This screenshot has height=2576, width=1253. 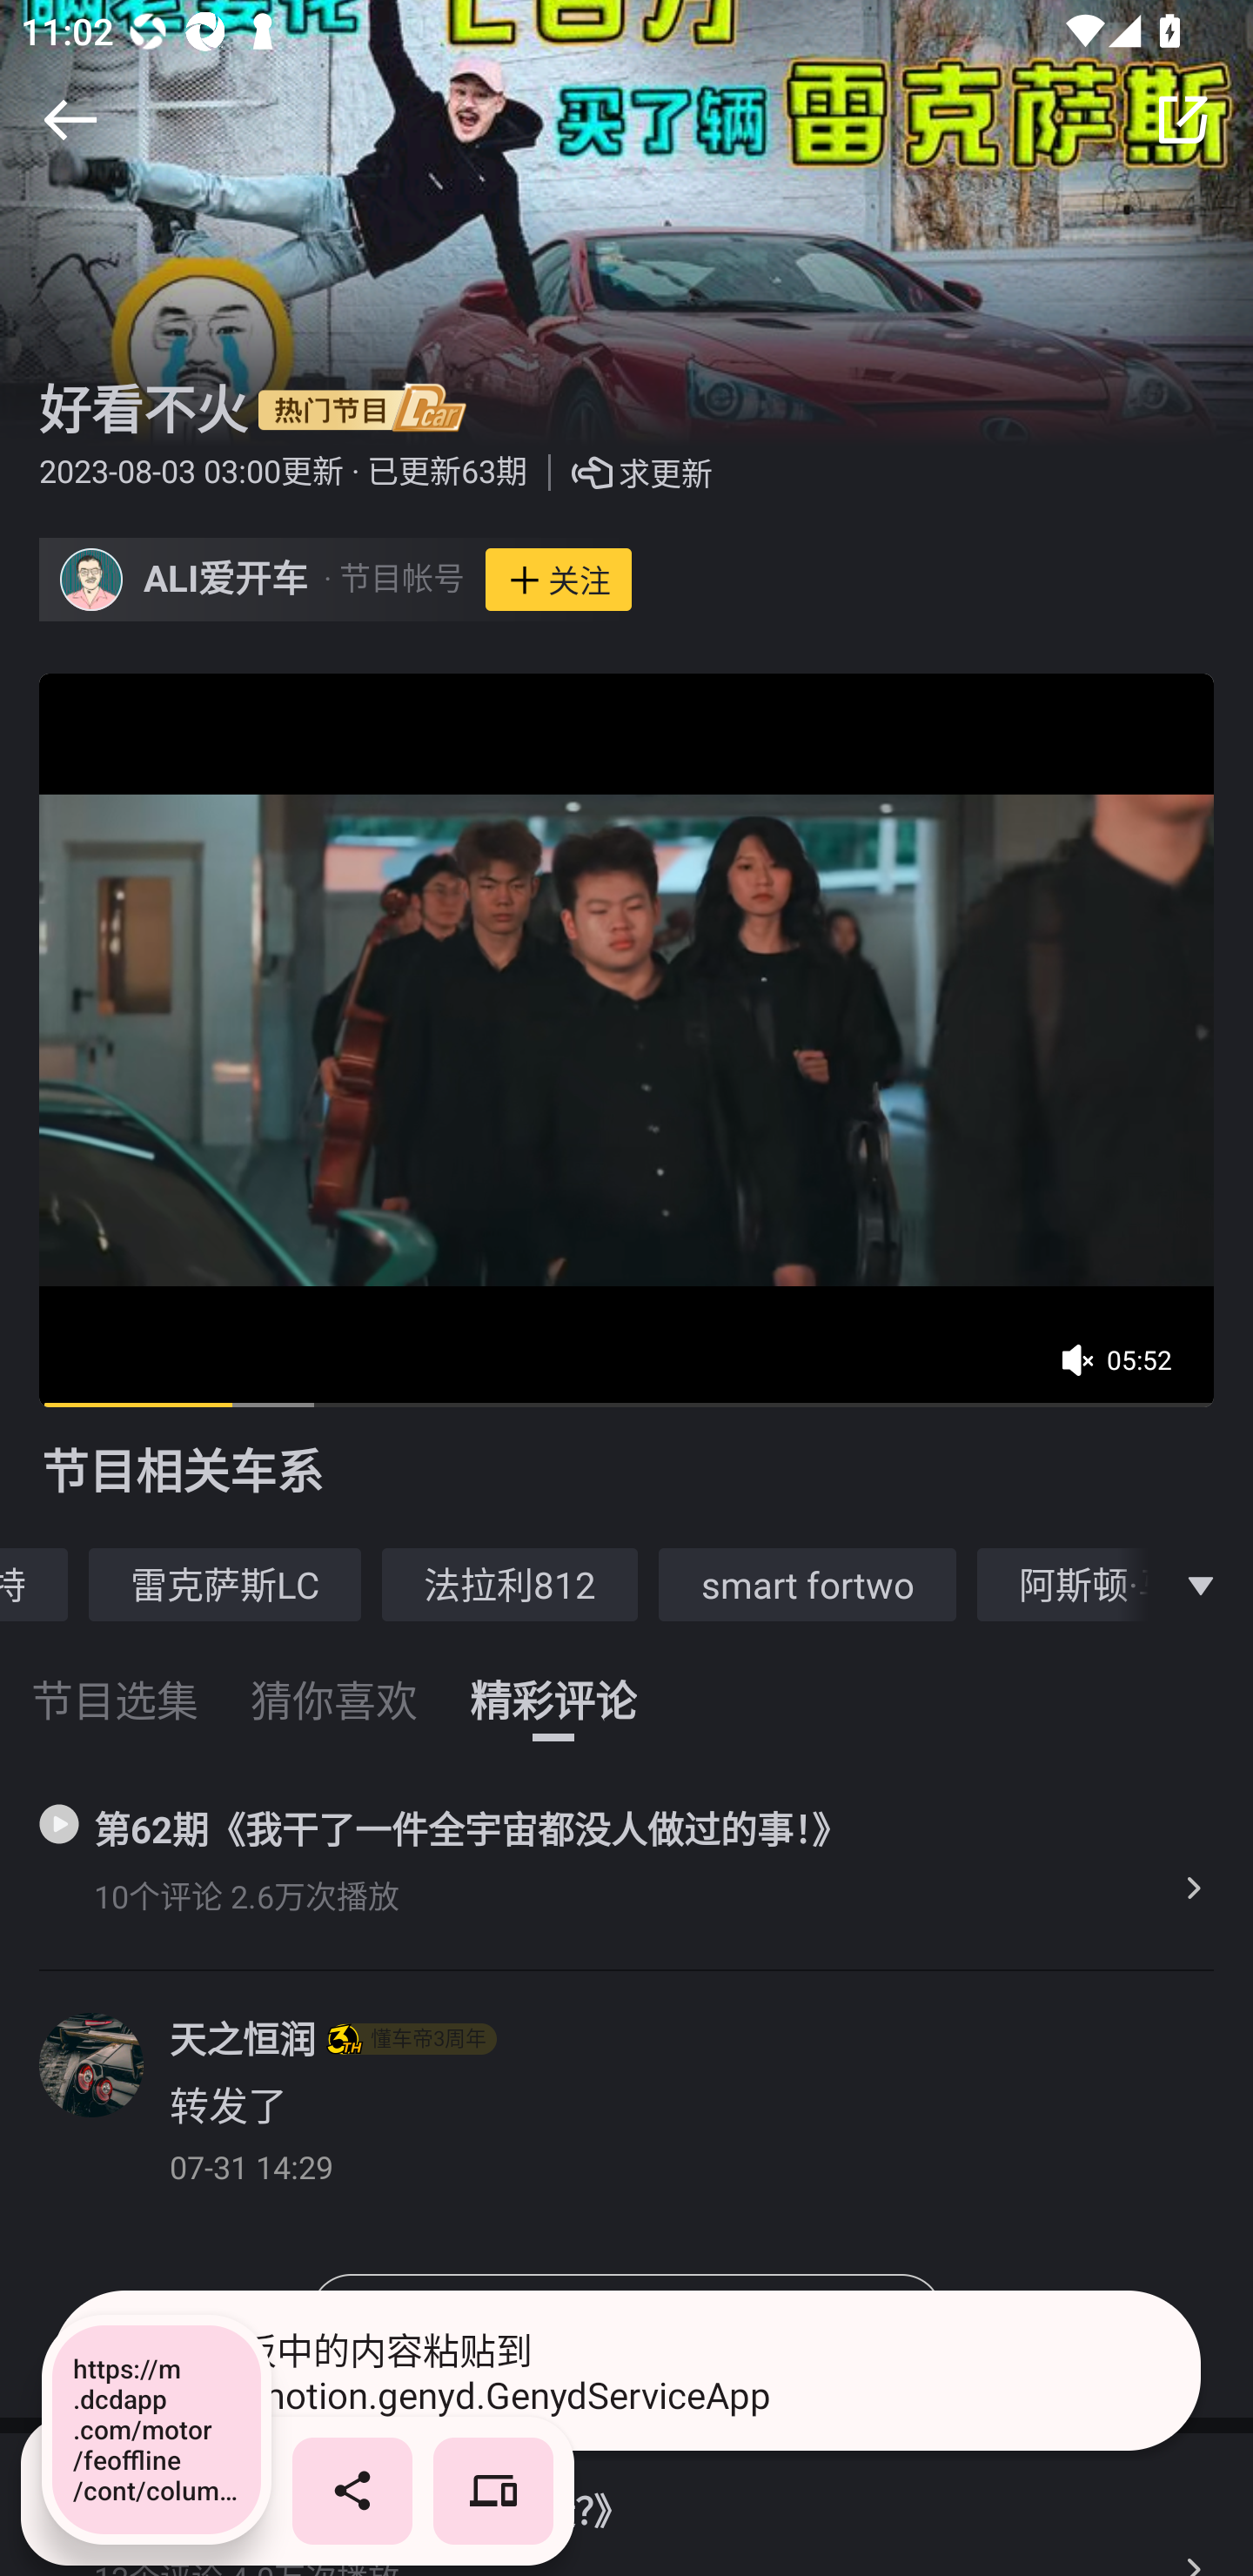 What do you see at coordinates (70, 119) in the screenshot?
I see `` at bounding box center [70, 119].